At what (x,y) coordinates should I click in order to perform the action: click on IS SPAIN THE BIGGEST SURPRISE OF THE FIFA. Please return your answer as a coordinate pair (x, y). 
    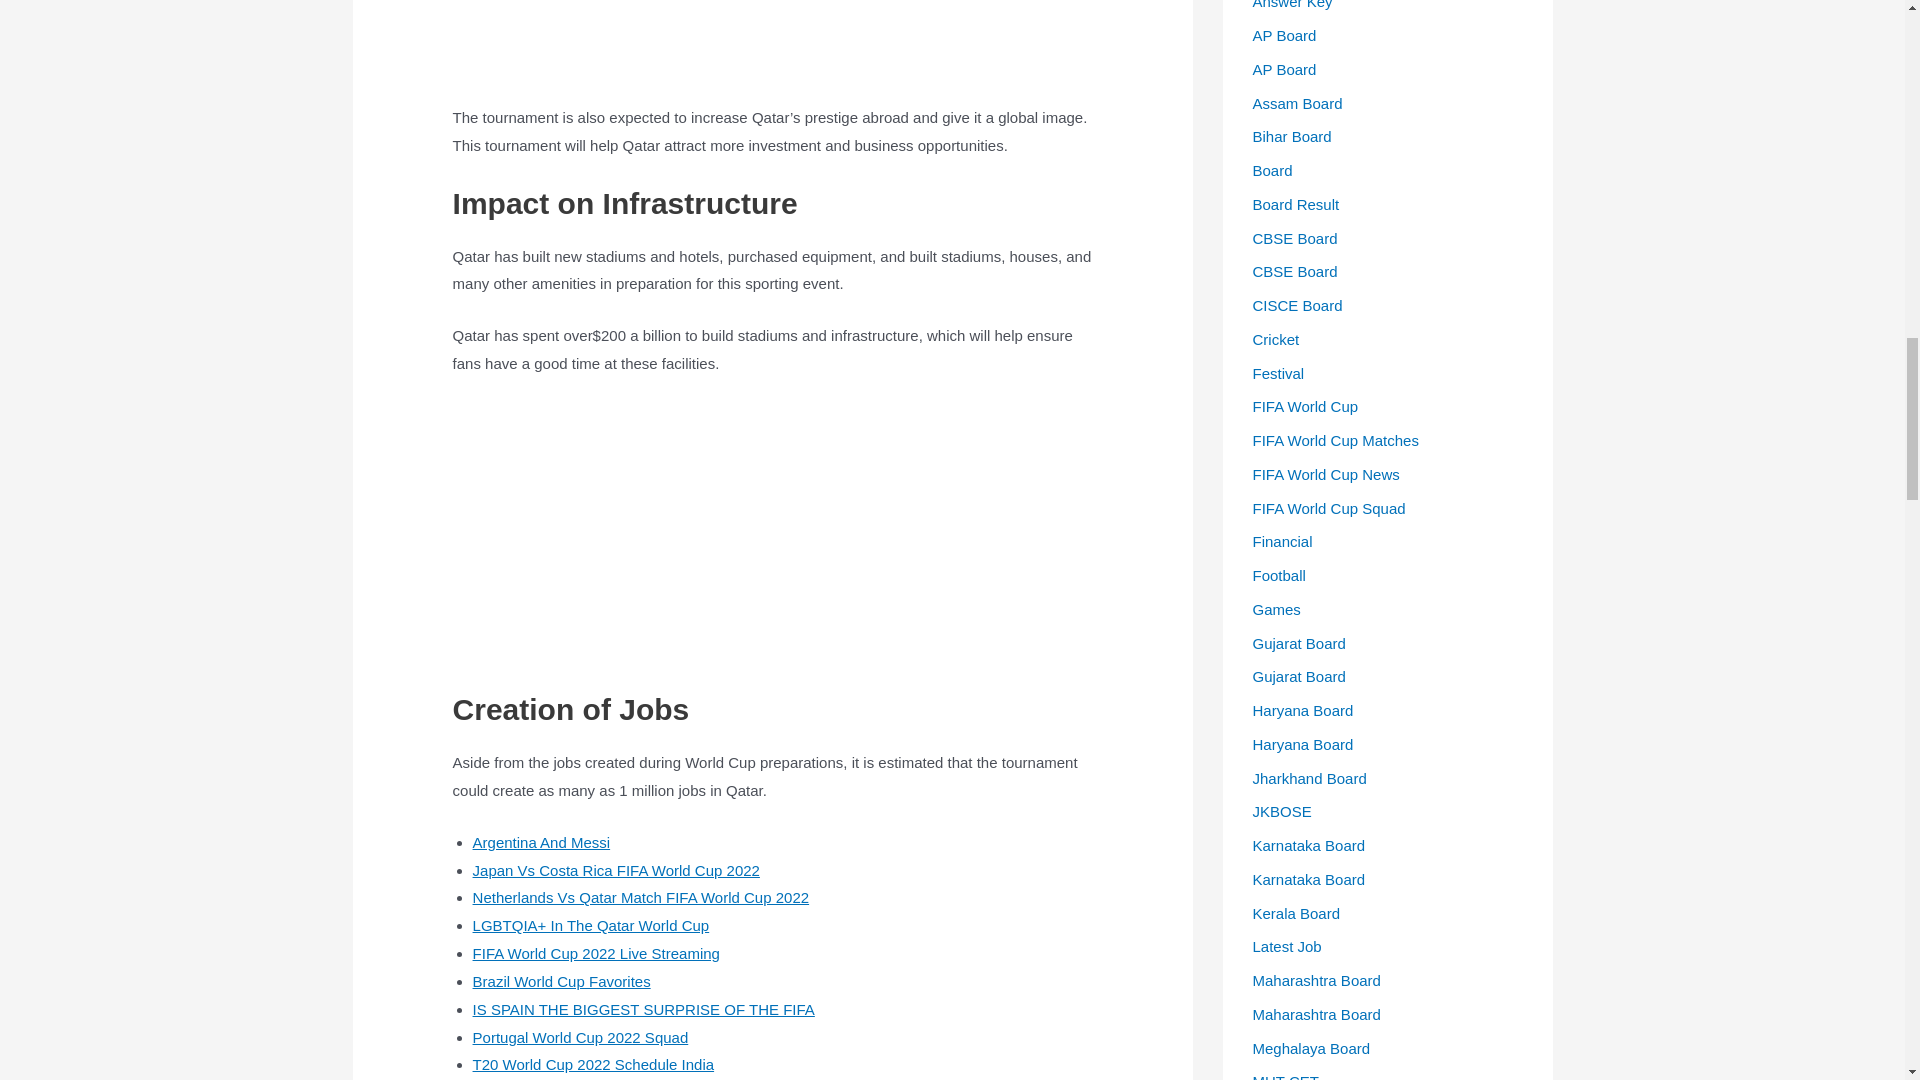
    Looking at the image, I should click on (643, 1010).